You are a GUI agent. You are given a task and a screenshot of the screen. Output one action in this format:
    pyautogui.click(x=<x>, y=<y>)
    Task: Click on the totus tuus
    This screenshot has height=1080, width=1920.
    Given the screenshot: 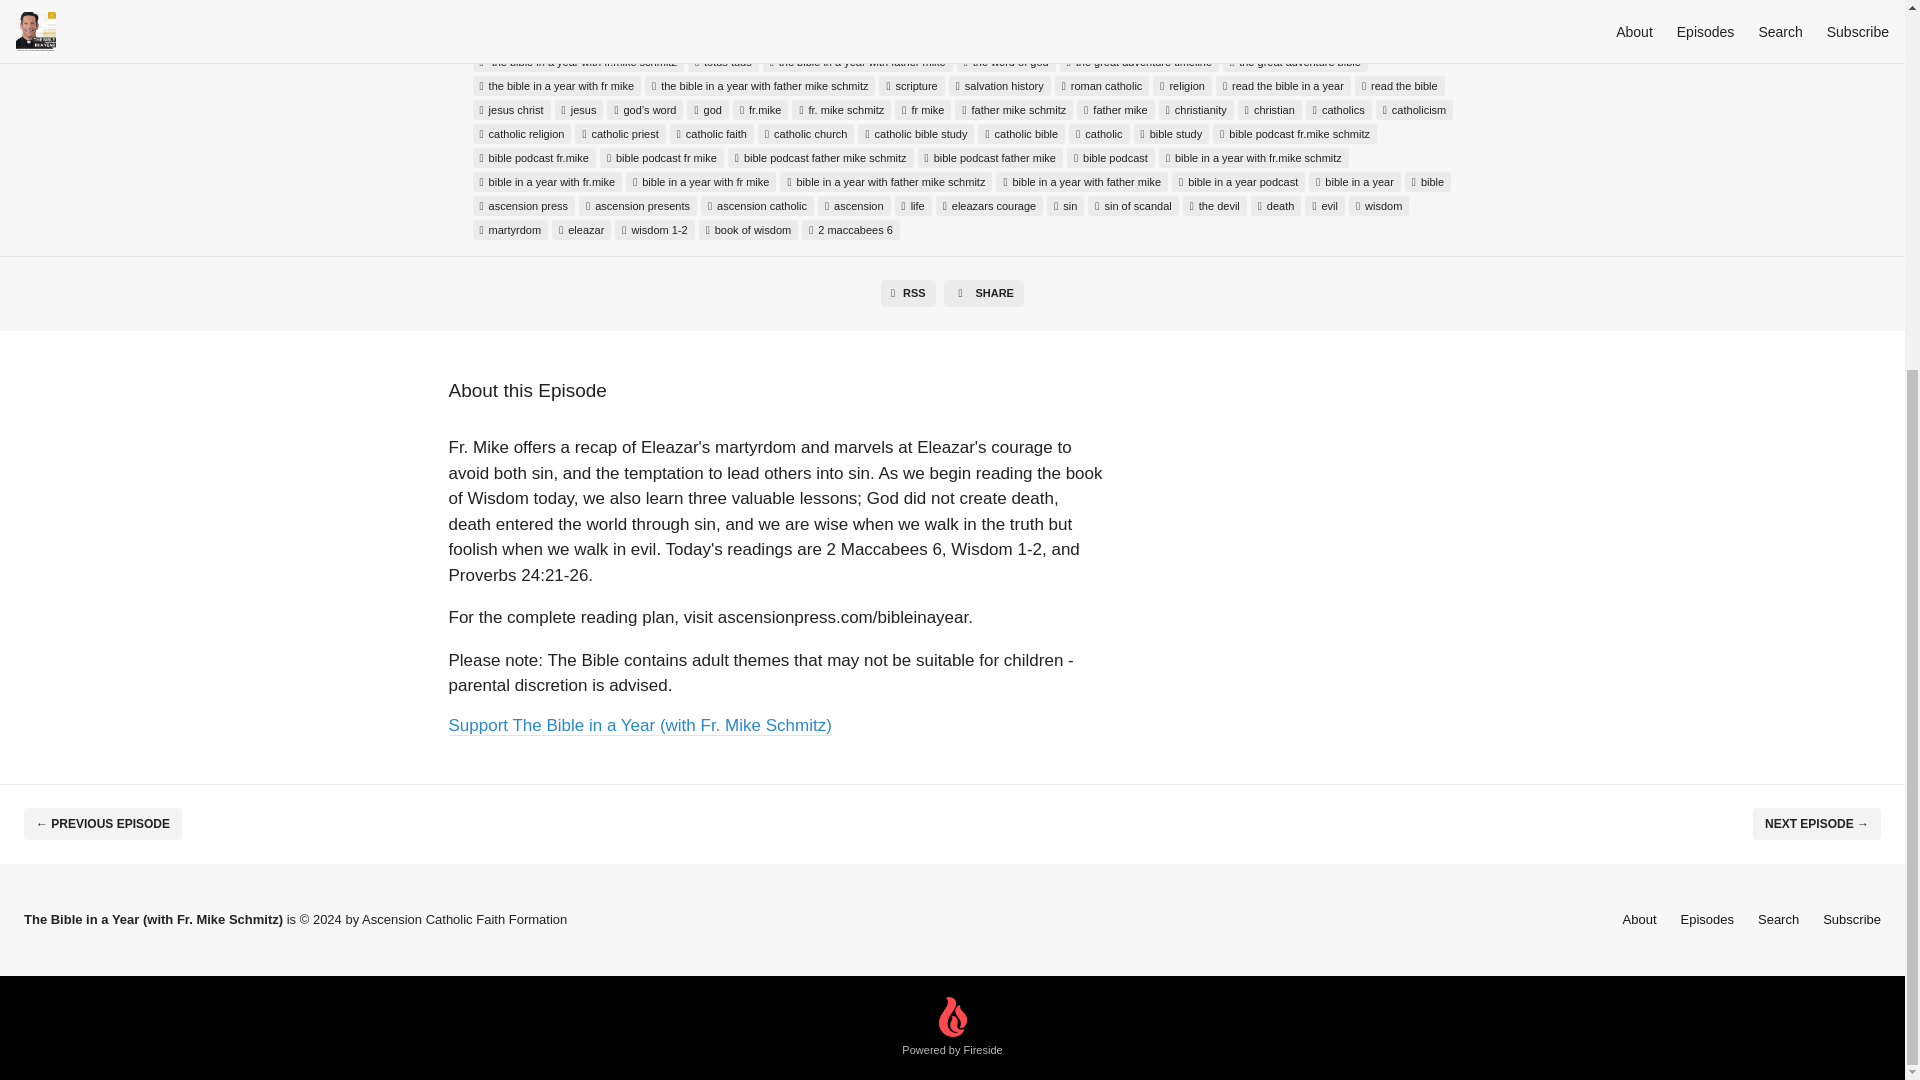 What is the action you would take?
    pyautogui.click(x=722, y=62)
    